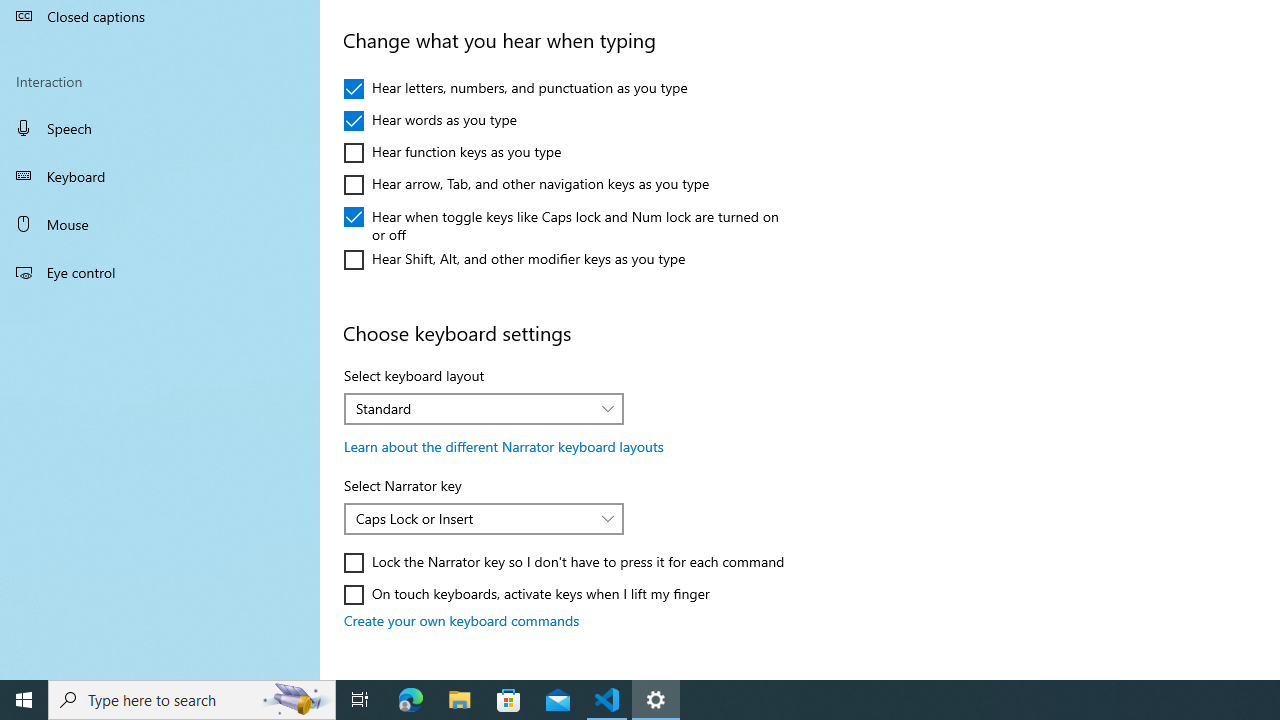  What do you see at coordinates (504, 446) in the screenshot?
I see `Learn about the different Narrator keyboard layouts` at bounding box center [504, 446].